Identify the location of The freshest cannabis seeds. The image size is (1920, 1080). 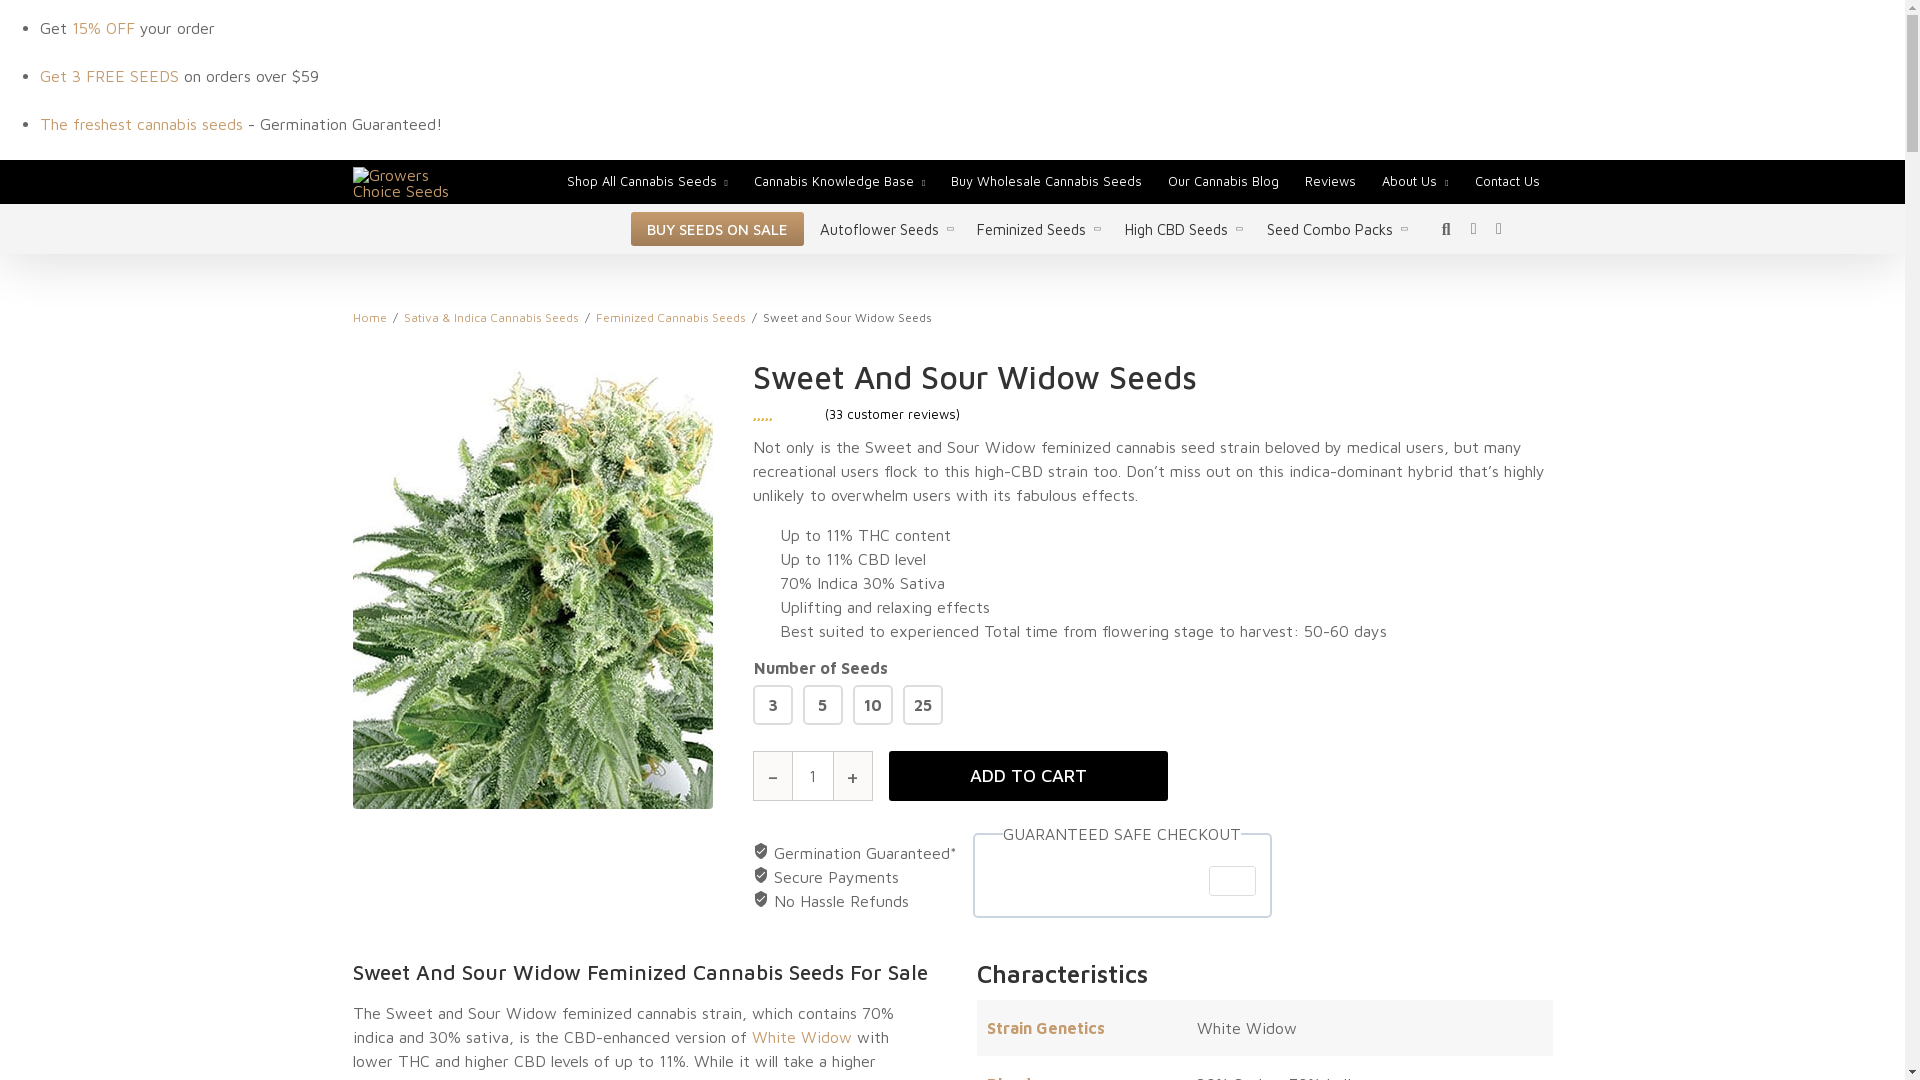
(142, 123).